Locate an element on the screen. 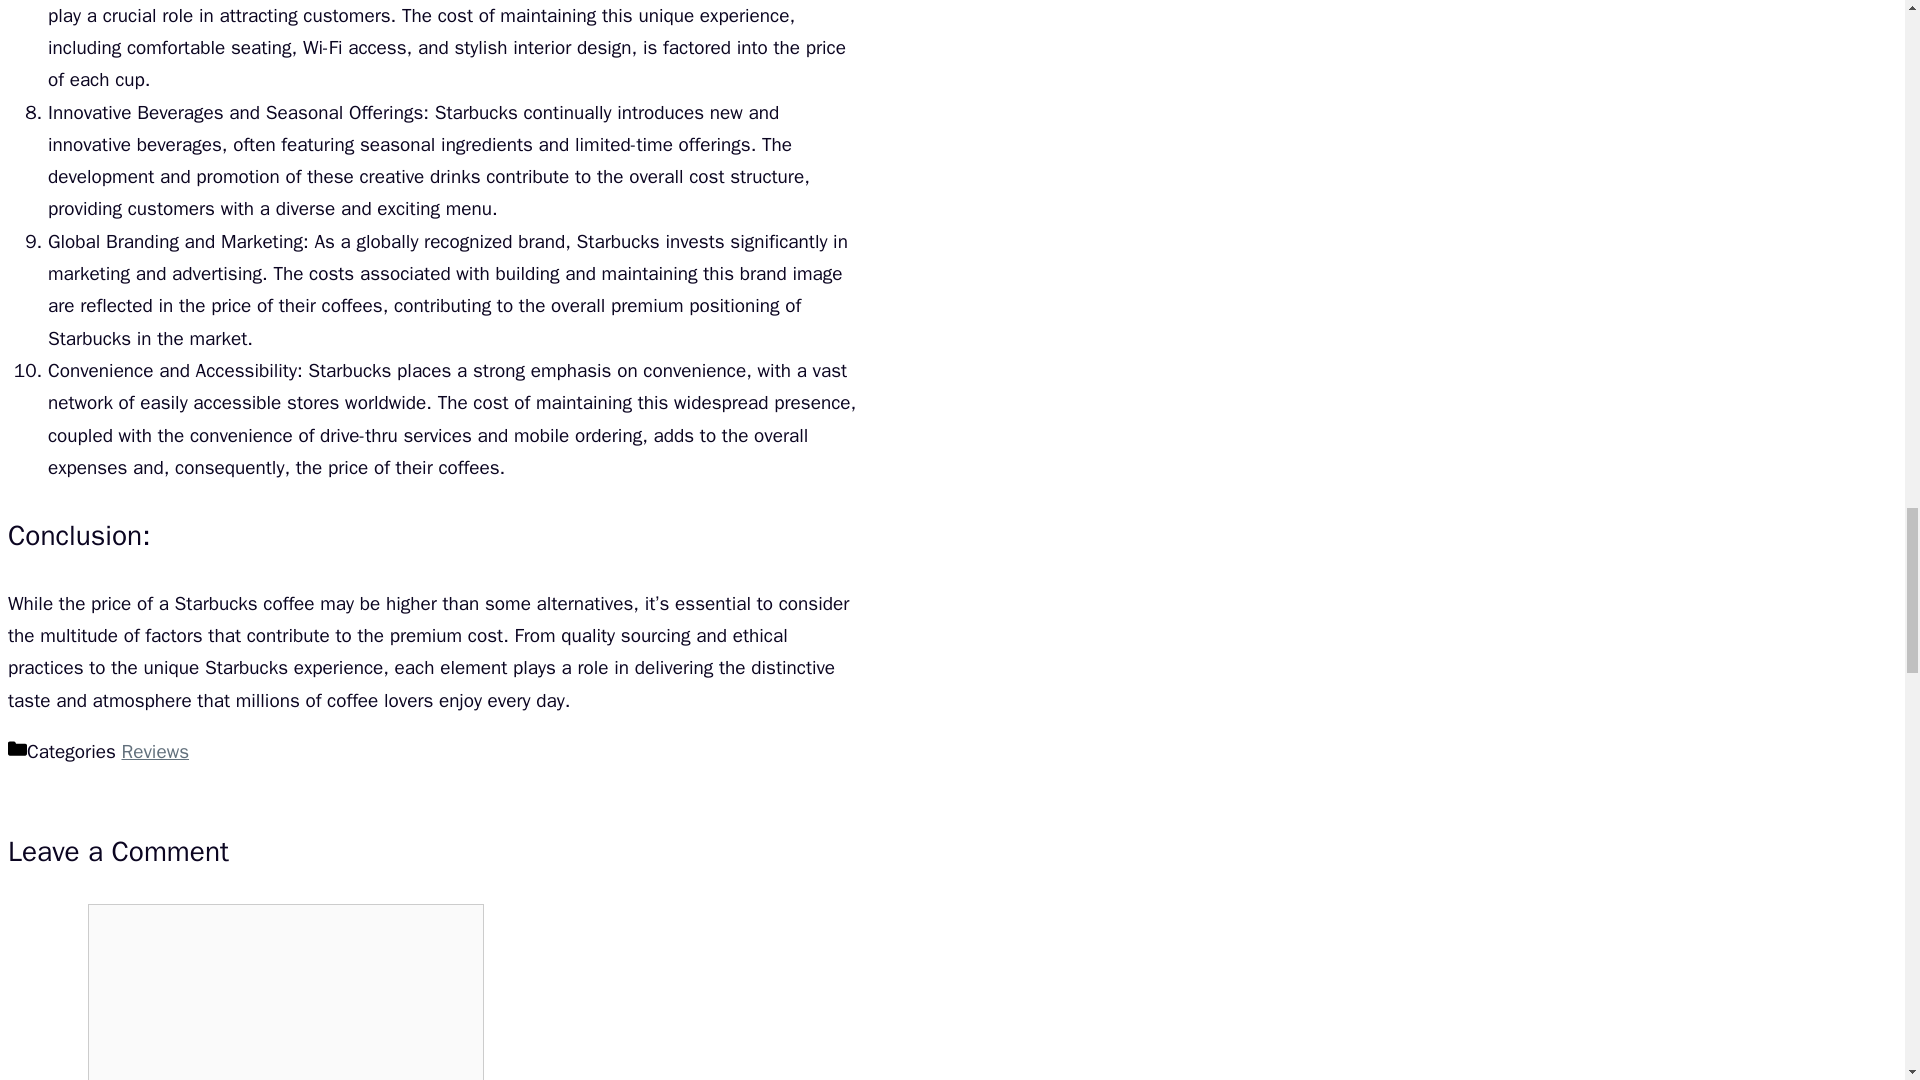 This screenshot has height=1080, width=1920. Reviews is located at coordinates (154, 751).